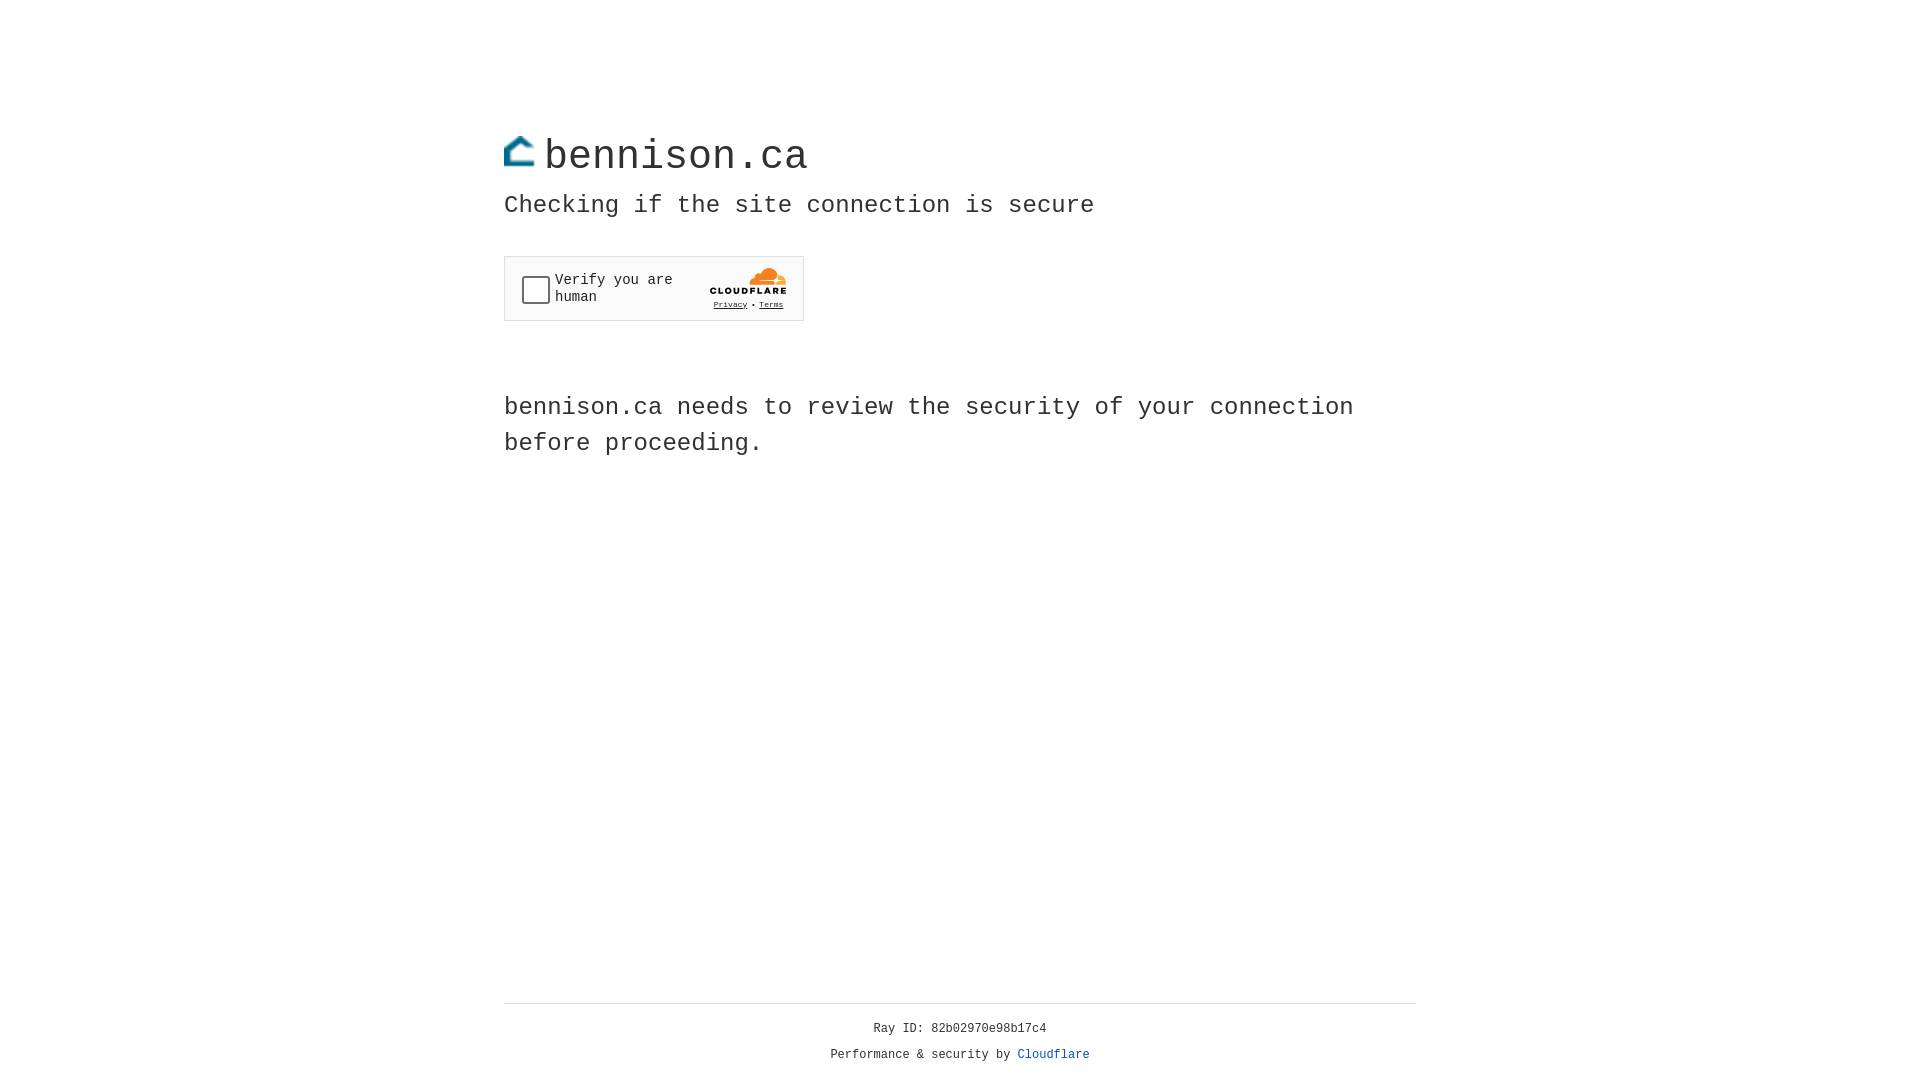 The image size is (1920, 1080). What do you see at coordinates (654, 288) in the screenshot?
I see `Widget containing a Cloudflare security challenge` at bounding box center [654, 288].